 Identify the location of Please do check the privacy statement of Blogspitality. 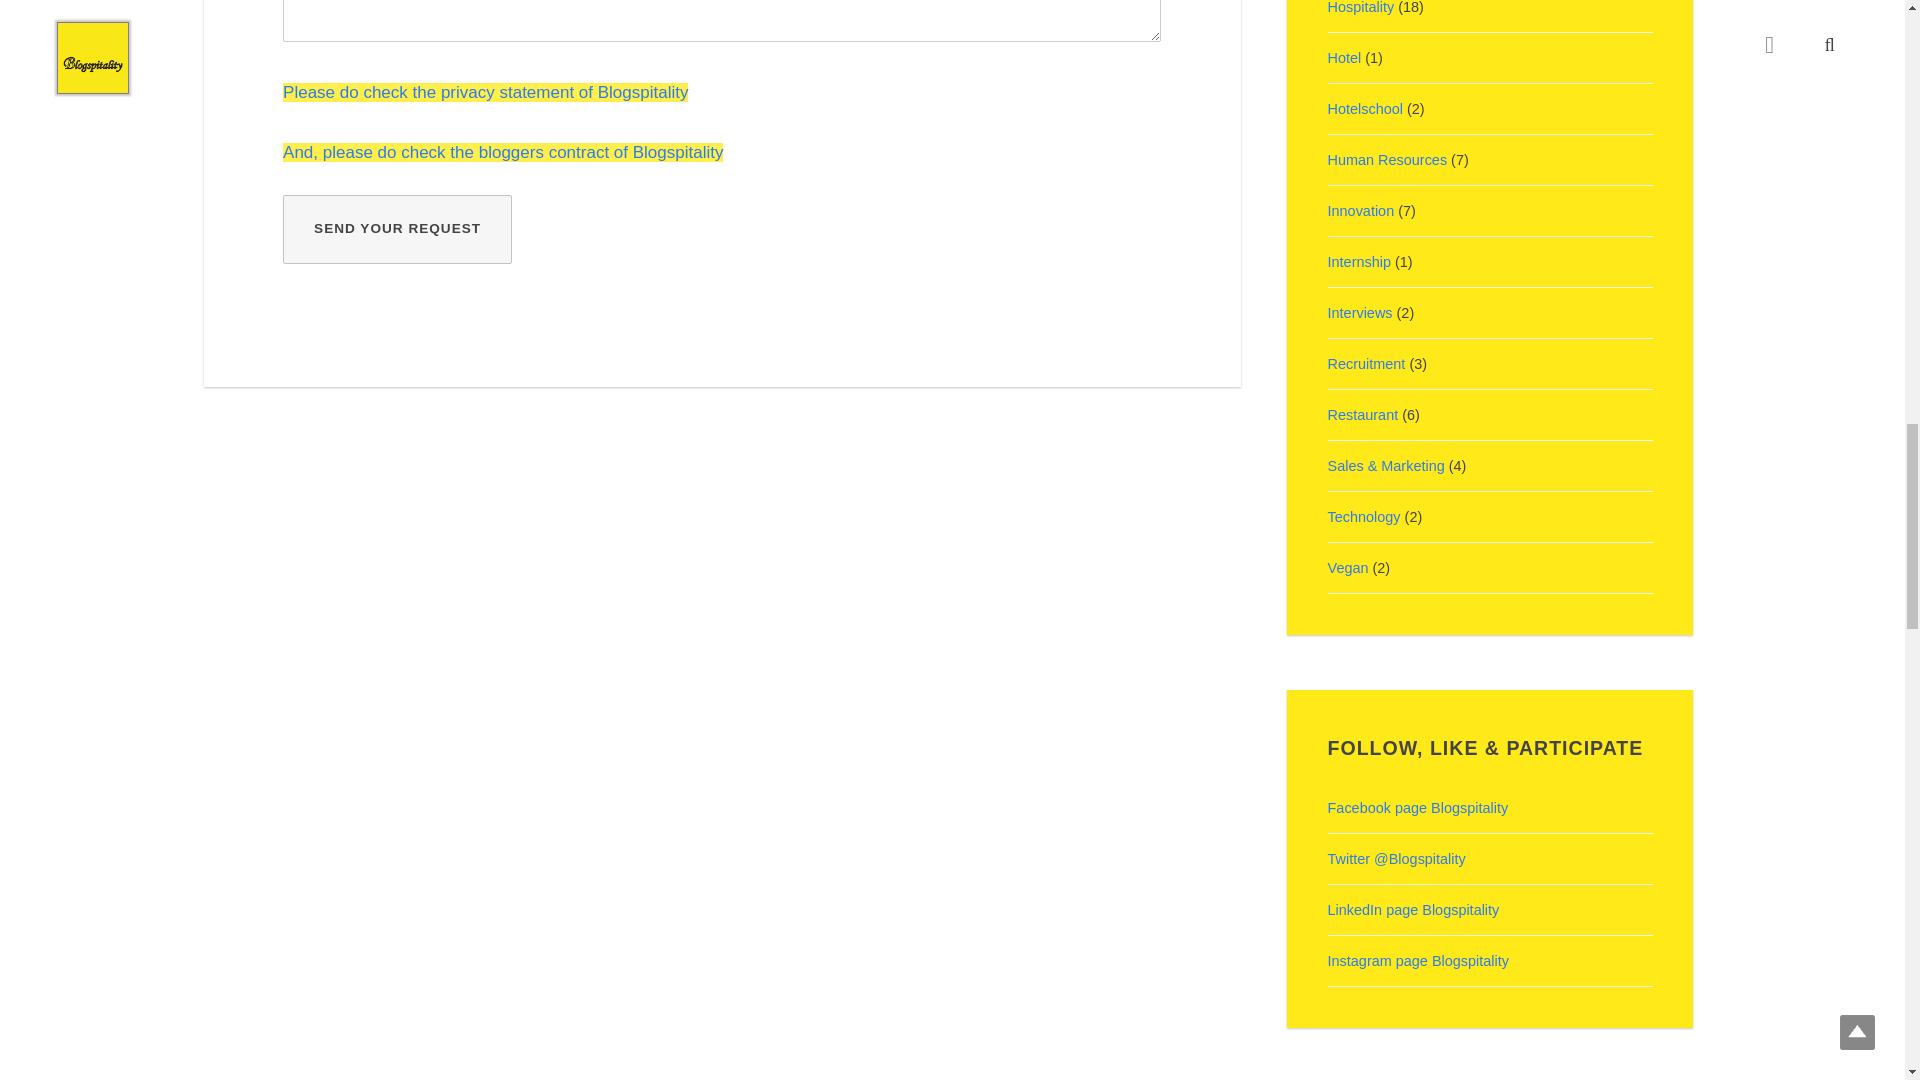
(484, 92).